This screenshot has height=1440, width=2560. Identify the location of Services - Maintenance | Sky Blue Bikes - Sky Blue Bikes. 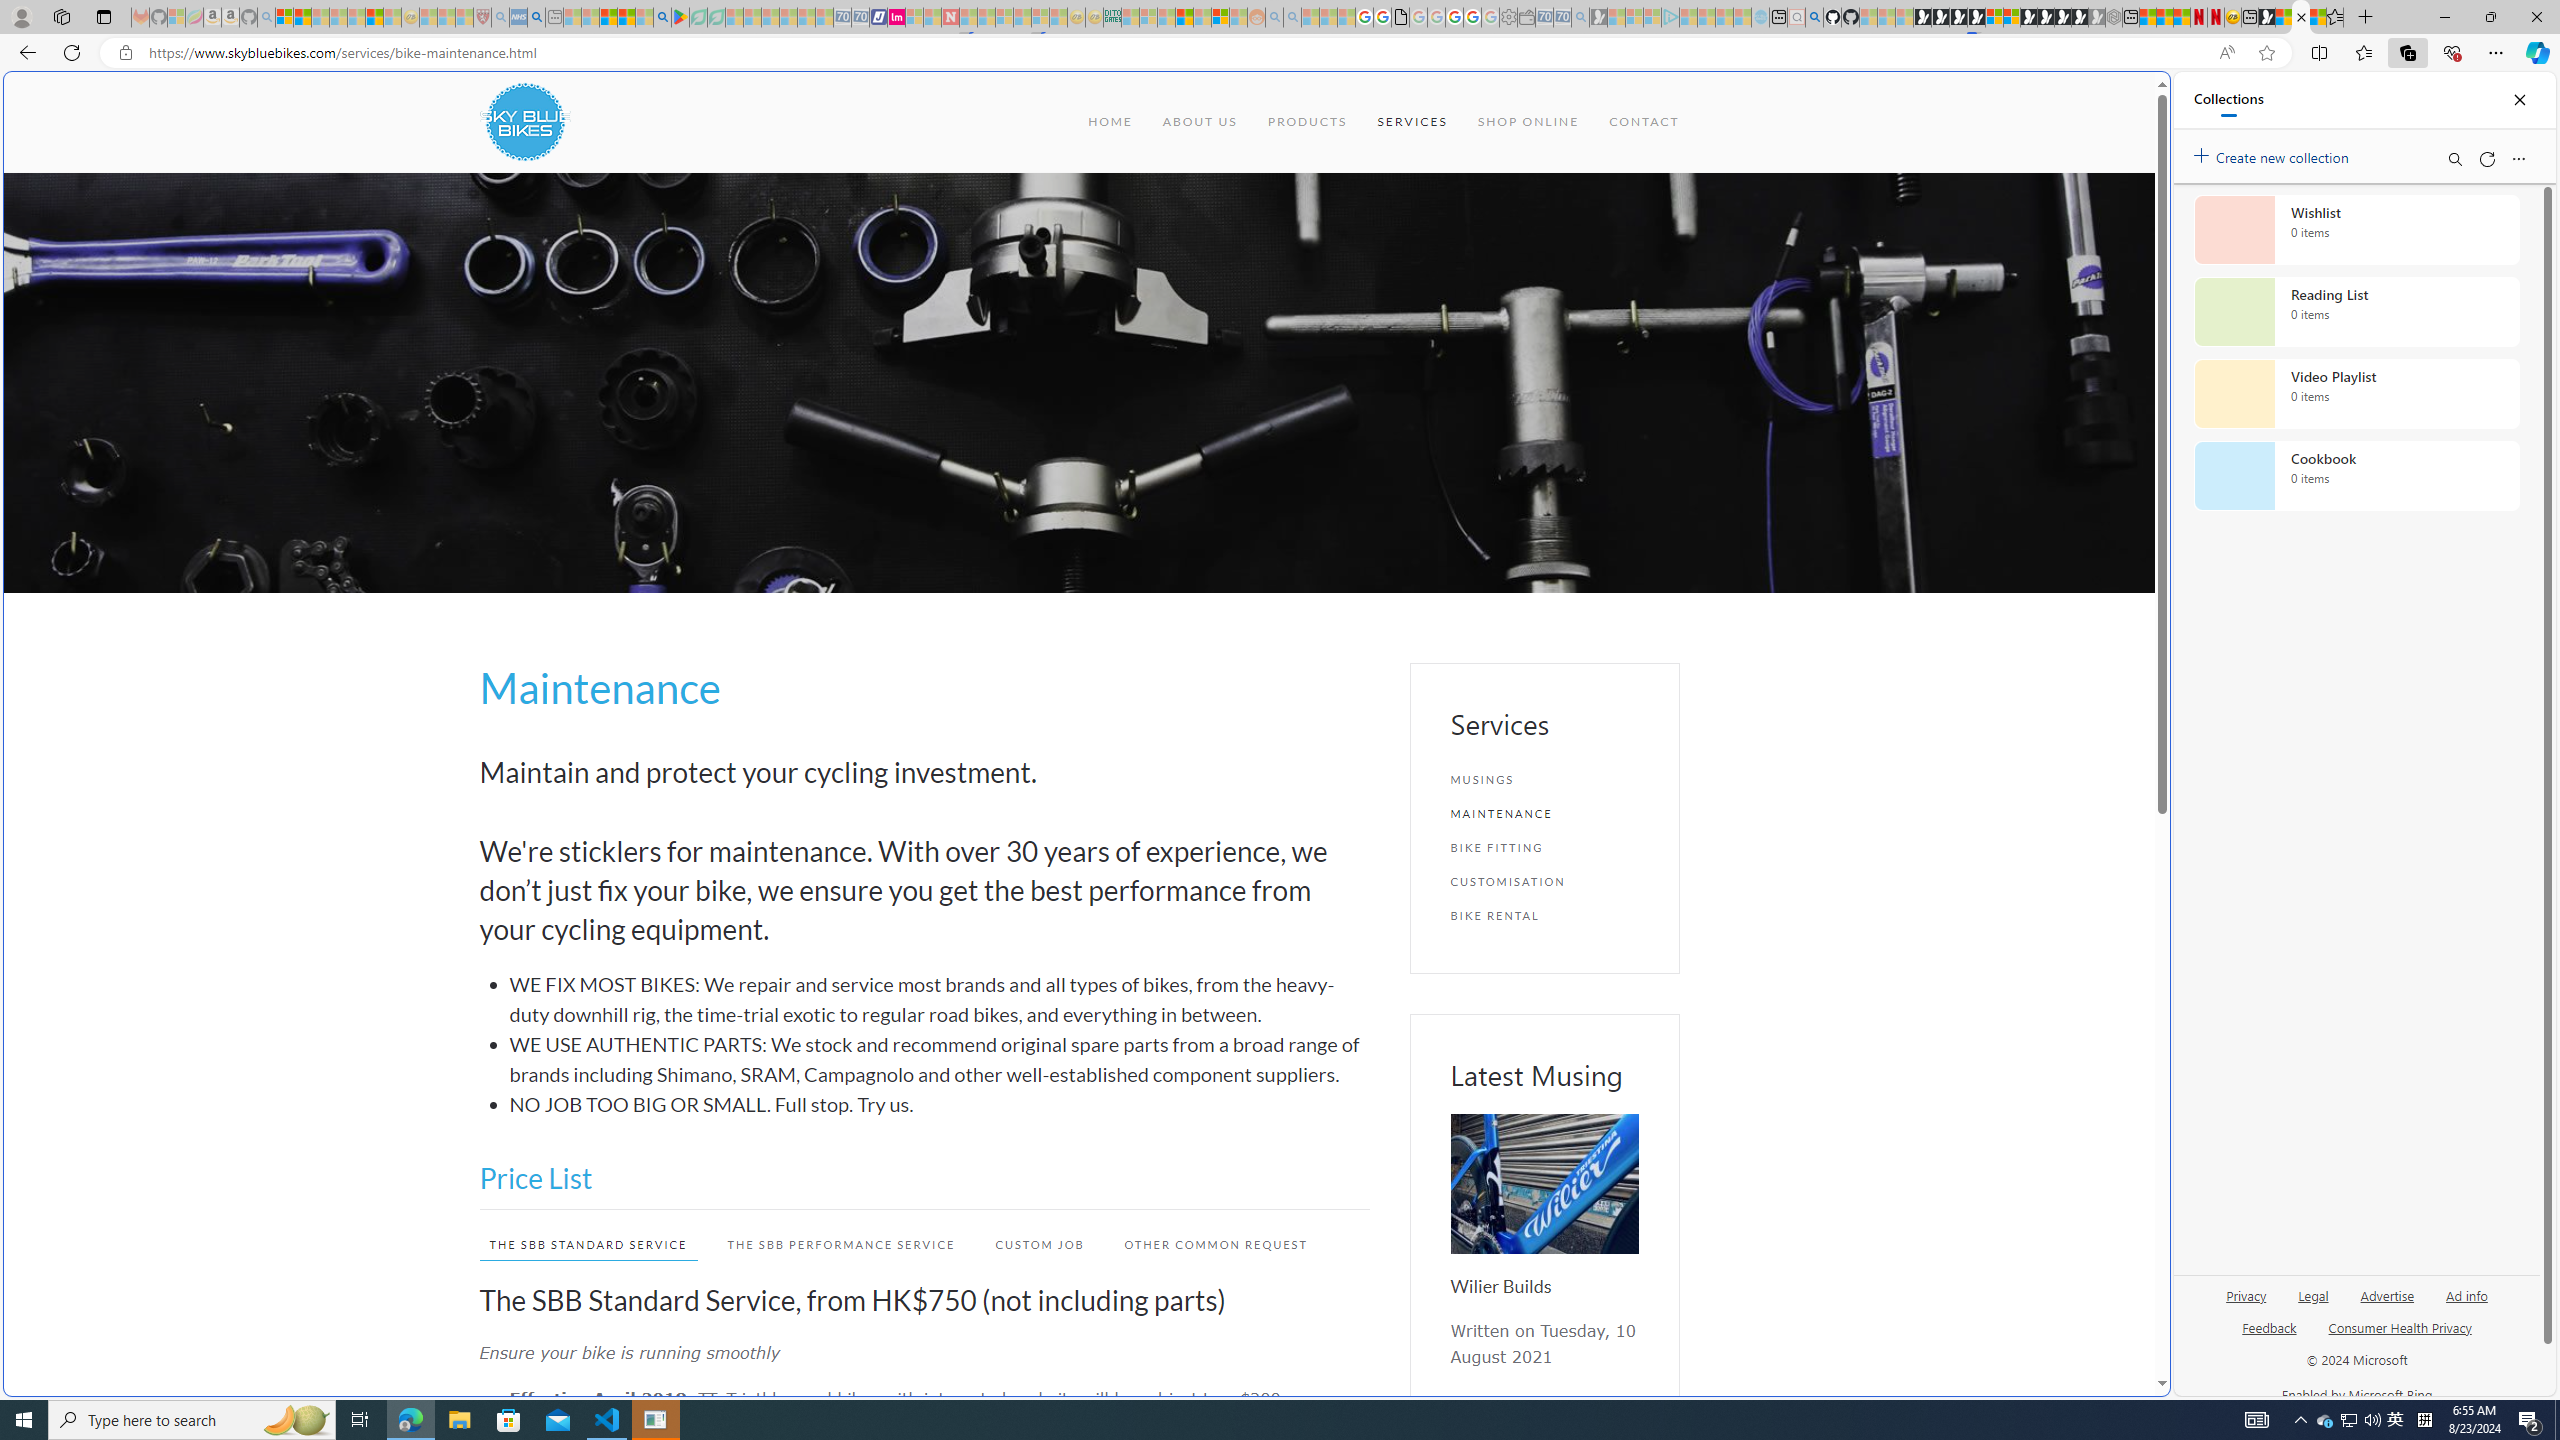
(2300, 17).